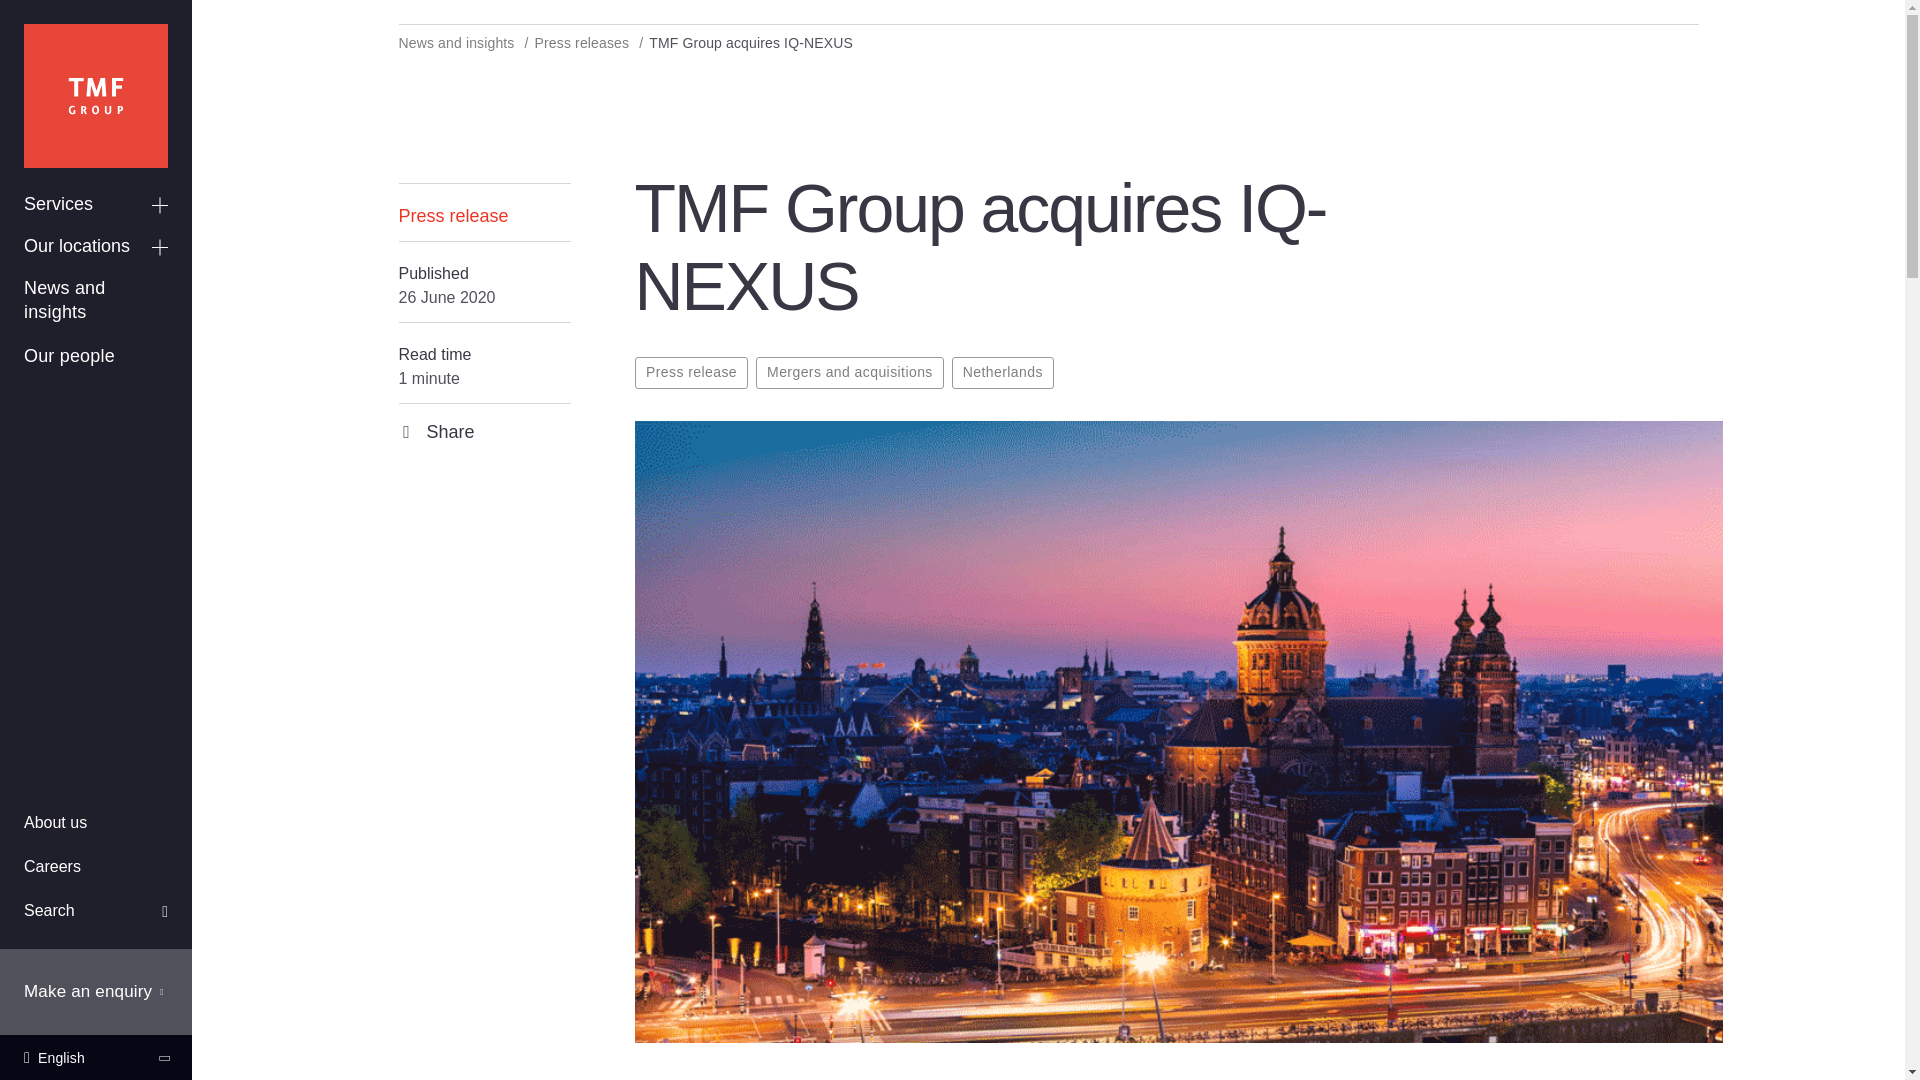 This screenshot has height=1080, width=1920. Describe the element at coordinates (96, 1057) in the screenshot. I see `English` at that location.